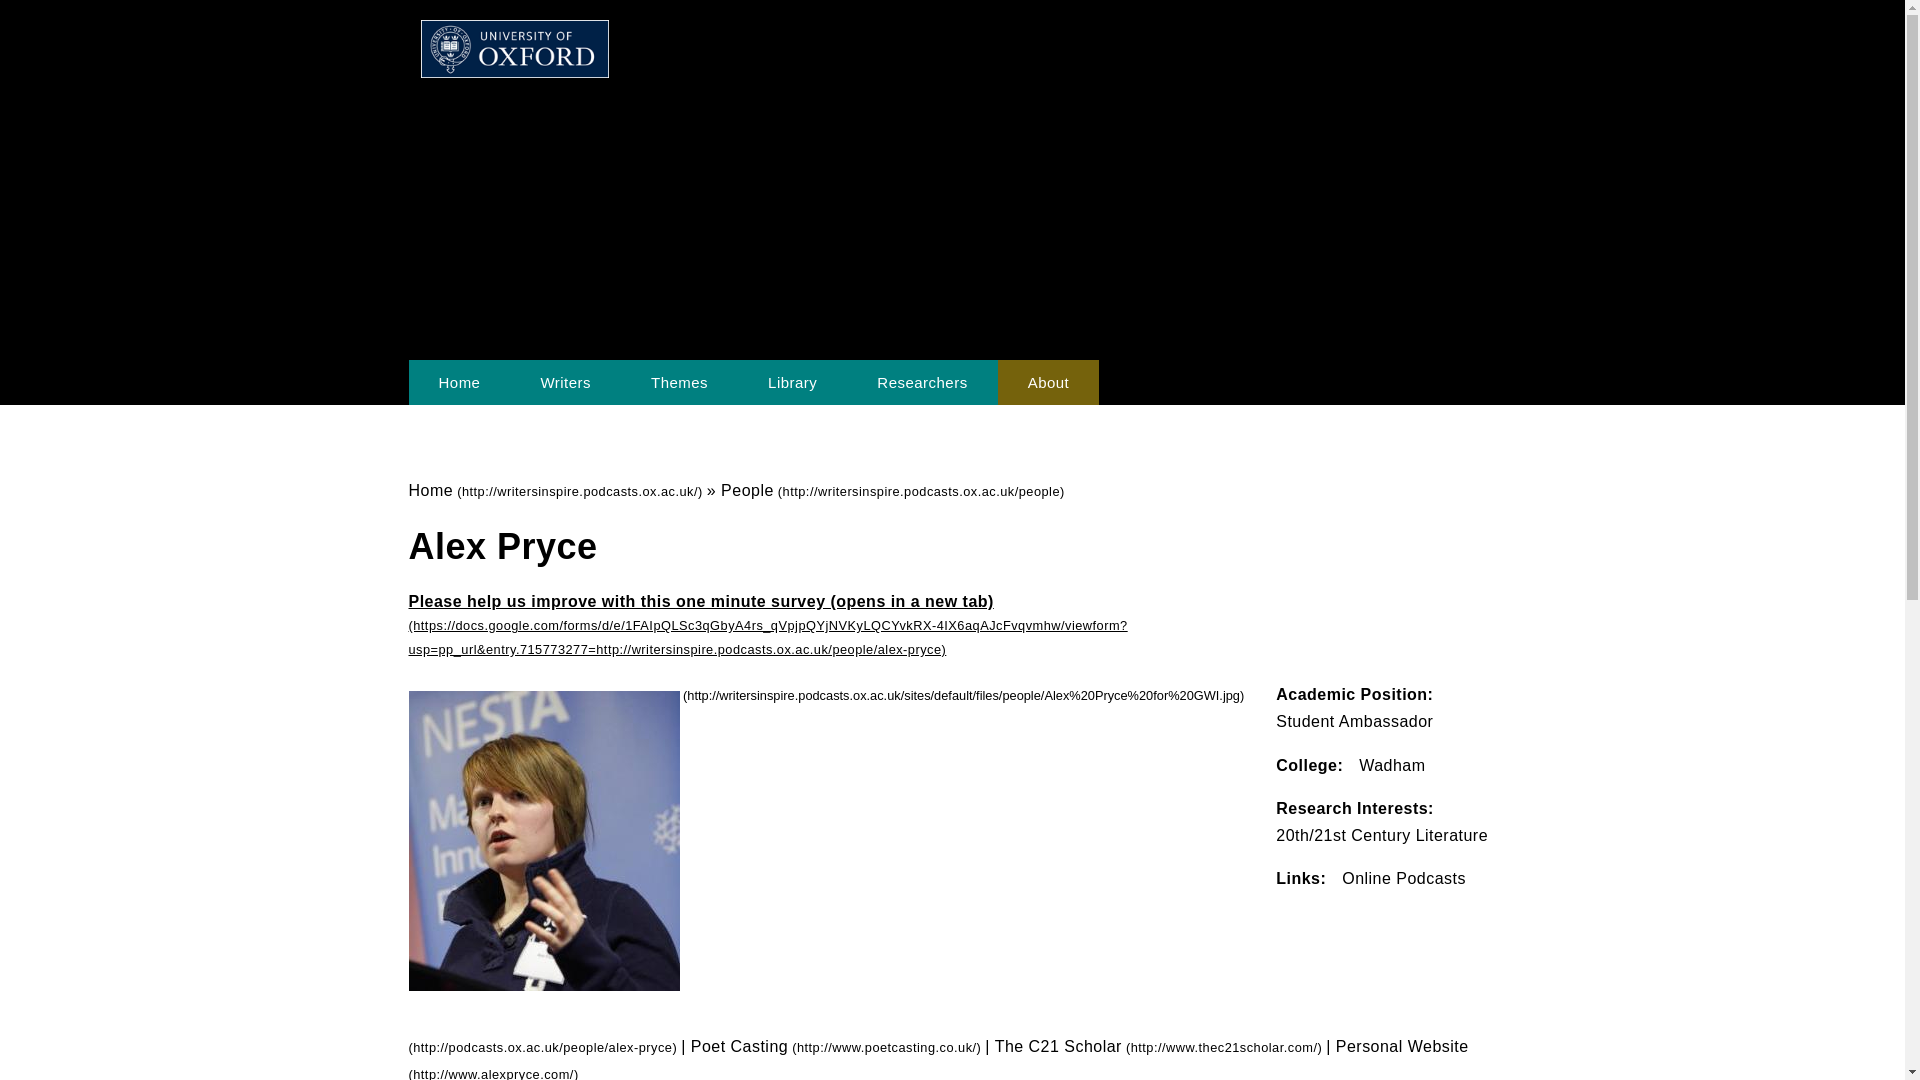  Describe the element at coordinates (556, 490) in the screenshot. I see `Home` at that location.